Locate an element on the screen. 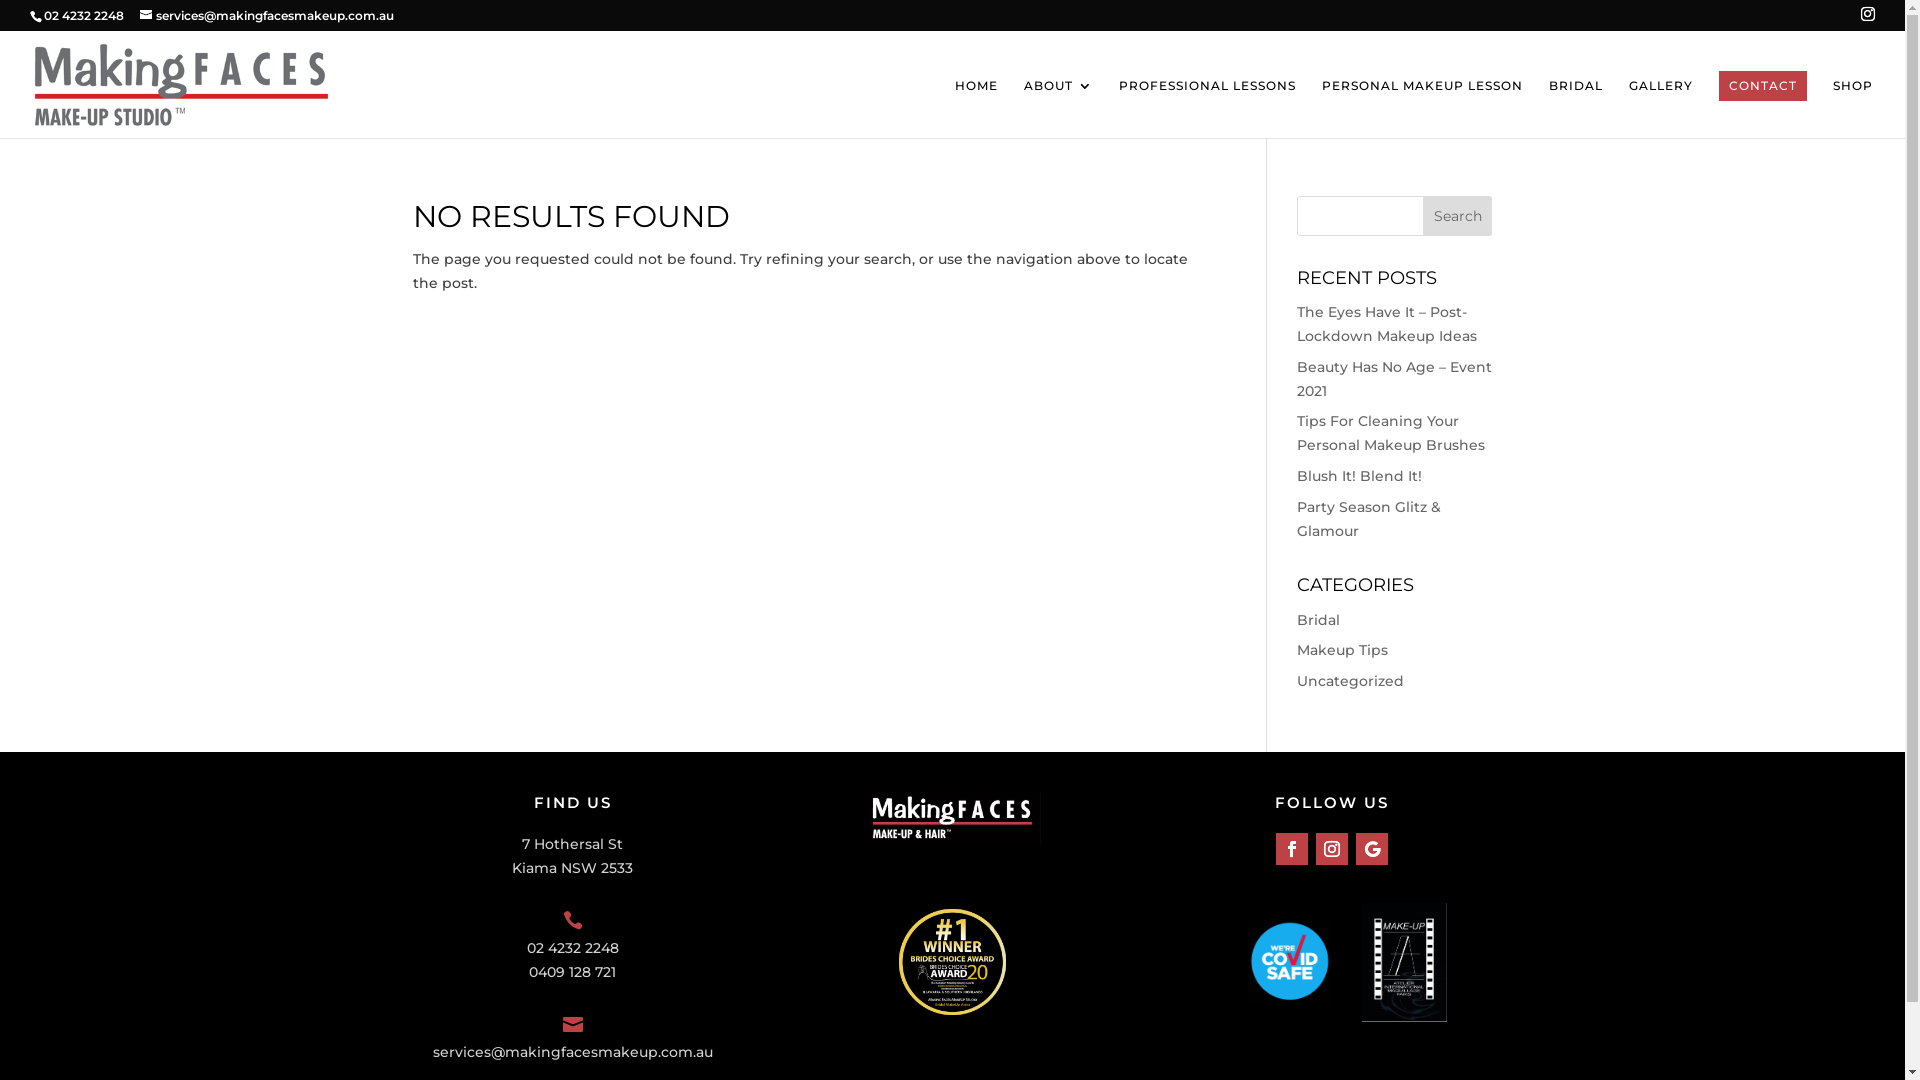 This screenshot has width=1920, height=1080. Follow on Google is located at coordinates (1372, 849).